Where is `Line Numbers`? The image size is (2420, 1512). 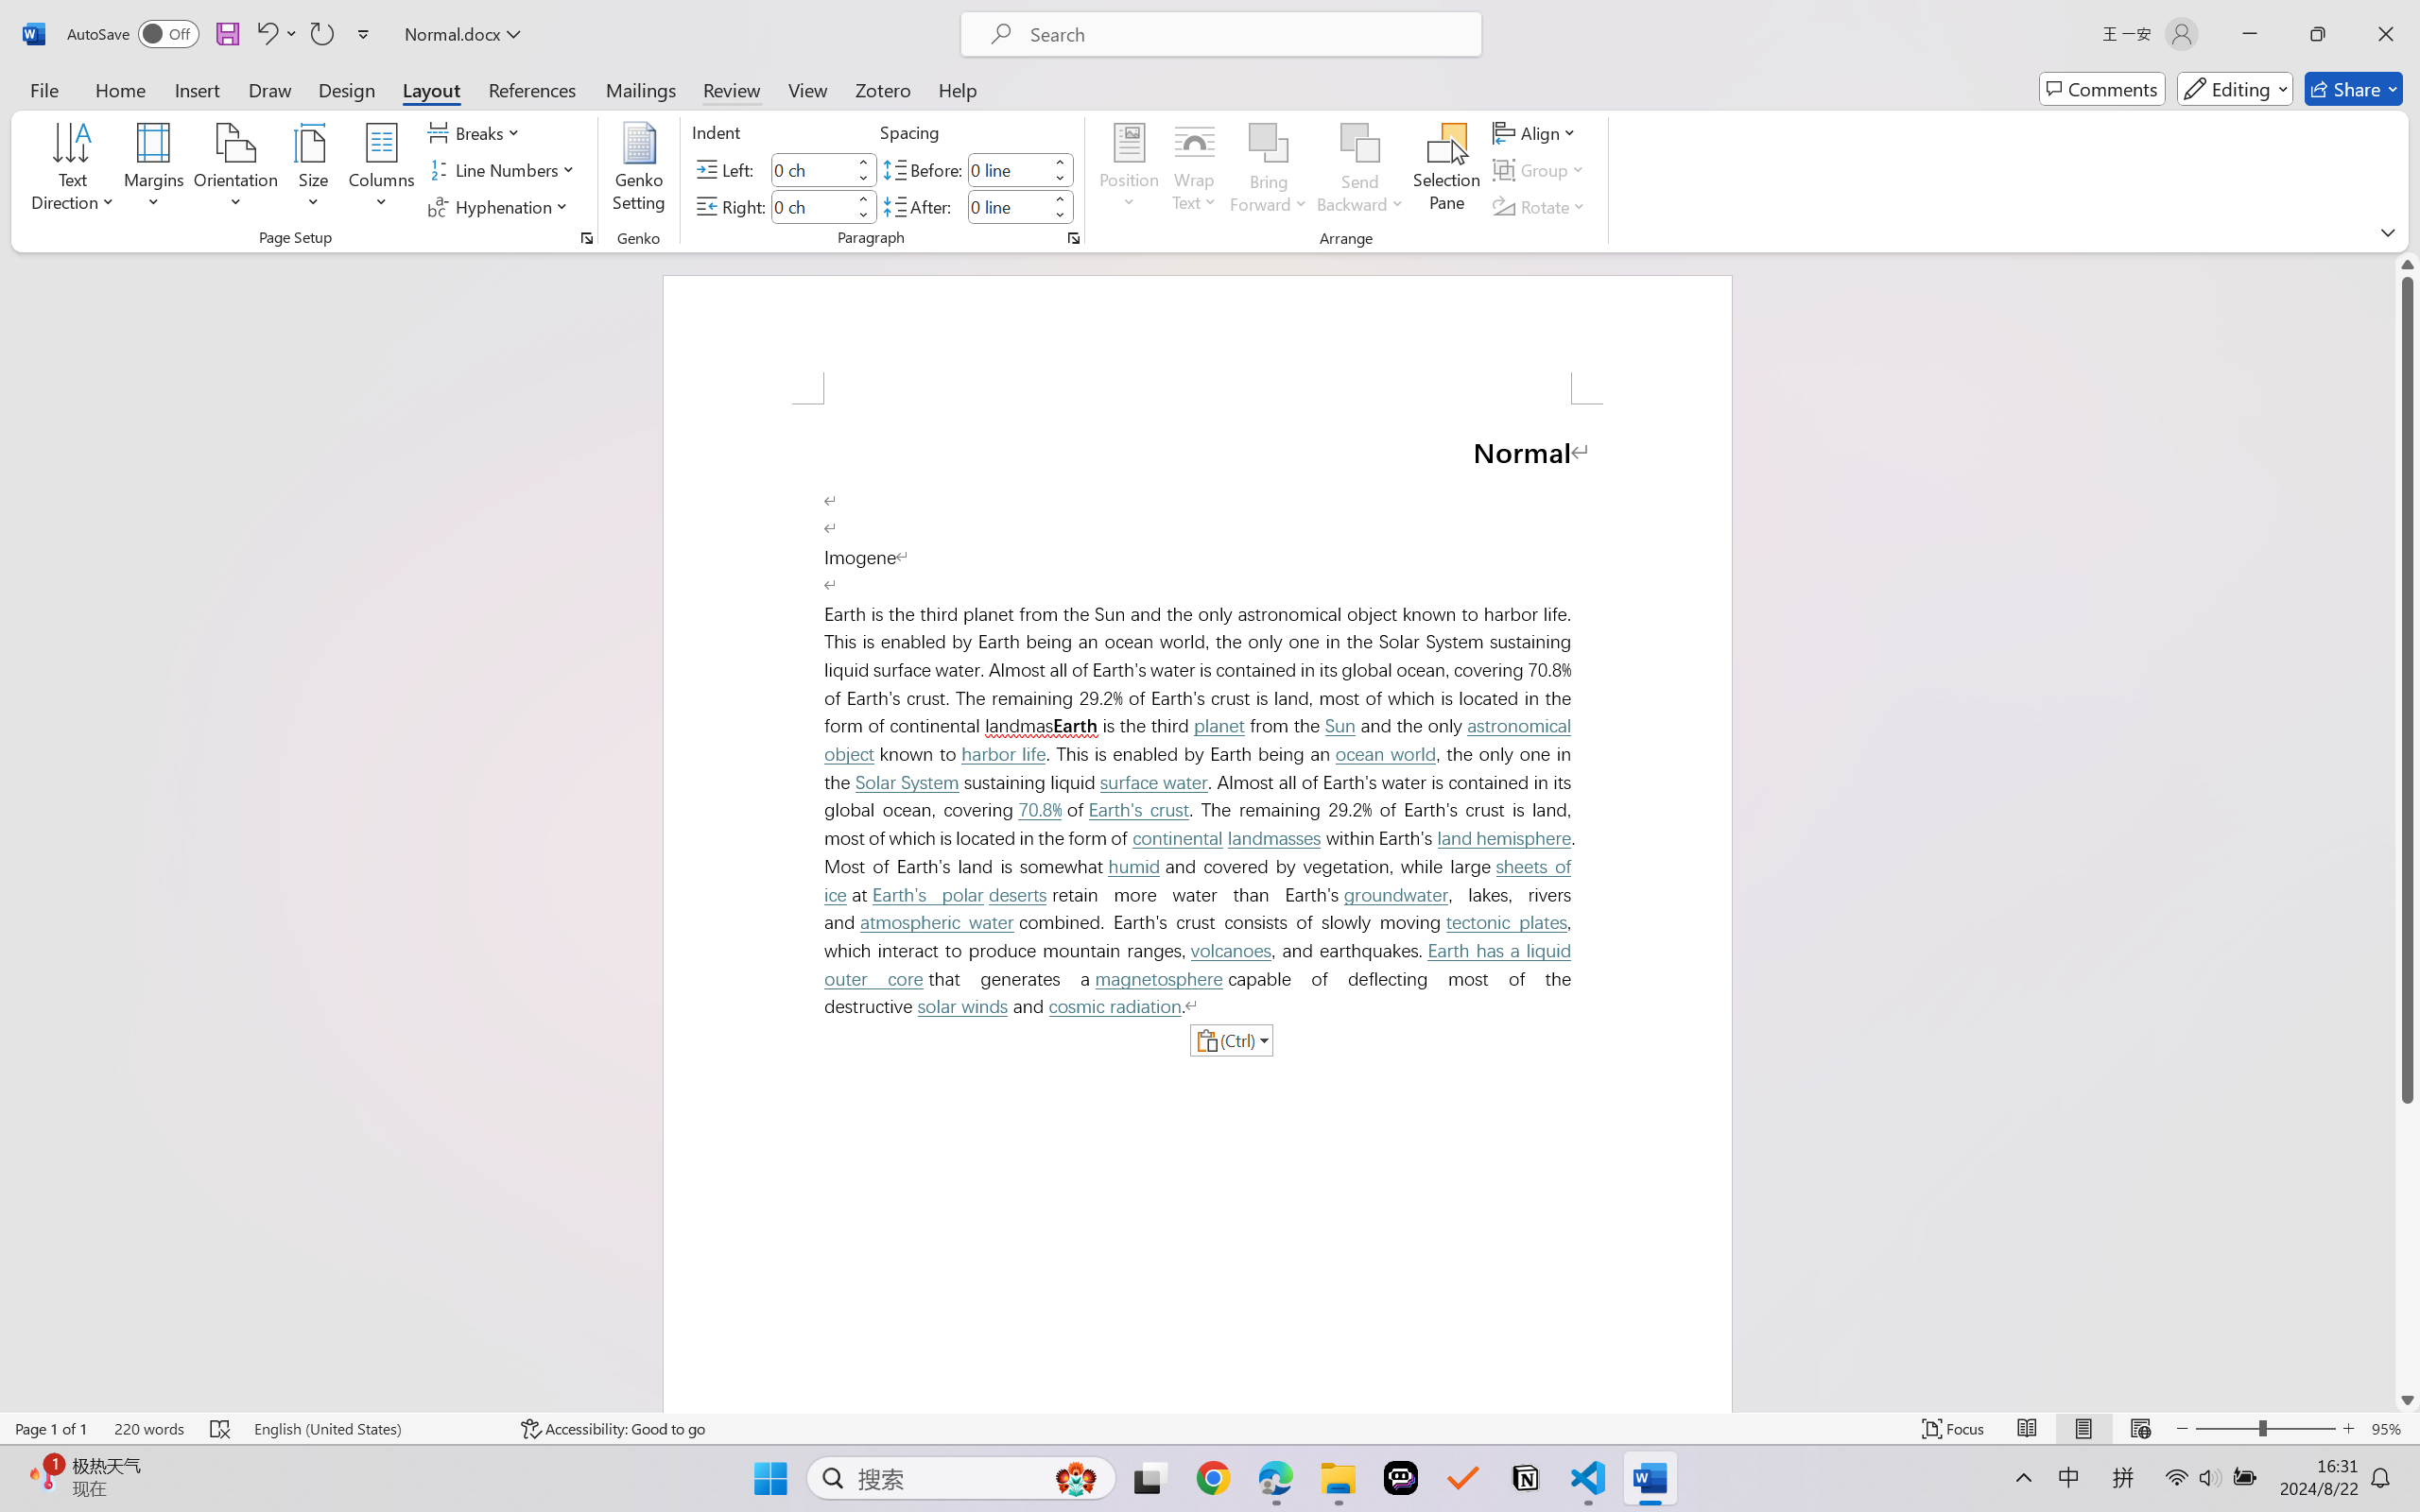
Line Numbers is located at coordinates (505, 170).